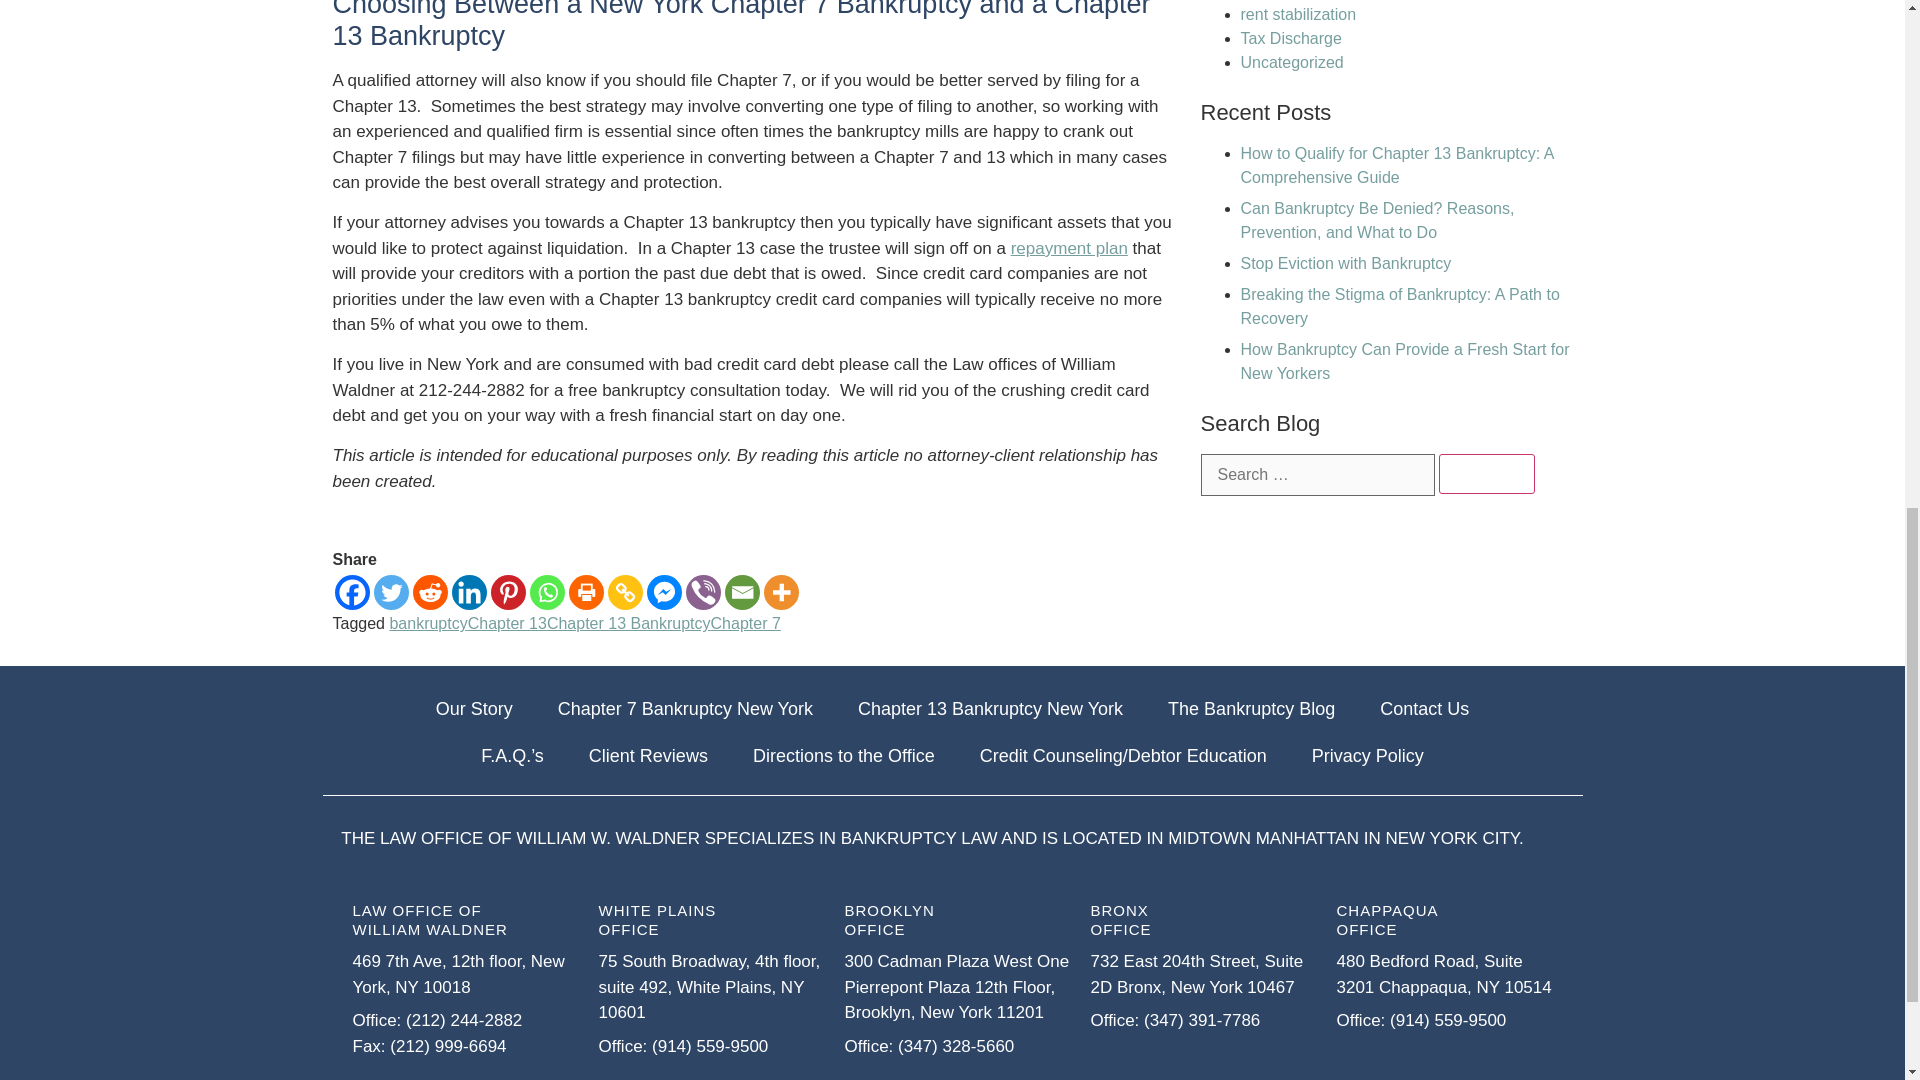 The width and height of the screenshot is (1920, 1080). Describe the element at coordinates (585, 592) in the screenshot. I see `Print` at that location.